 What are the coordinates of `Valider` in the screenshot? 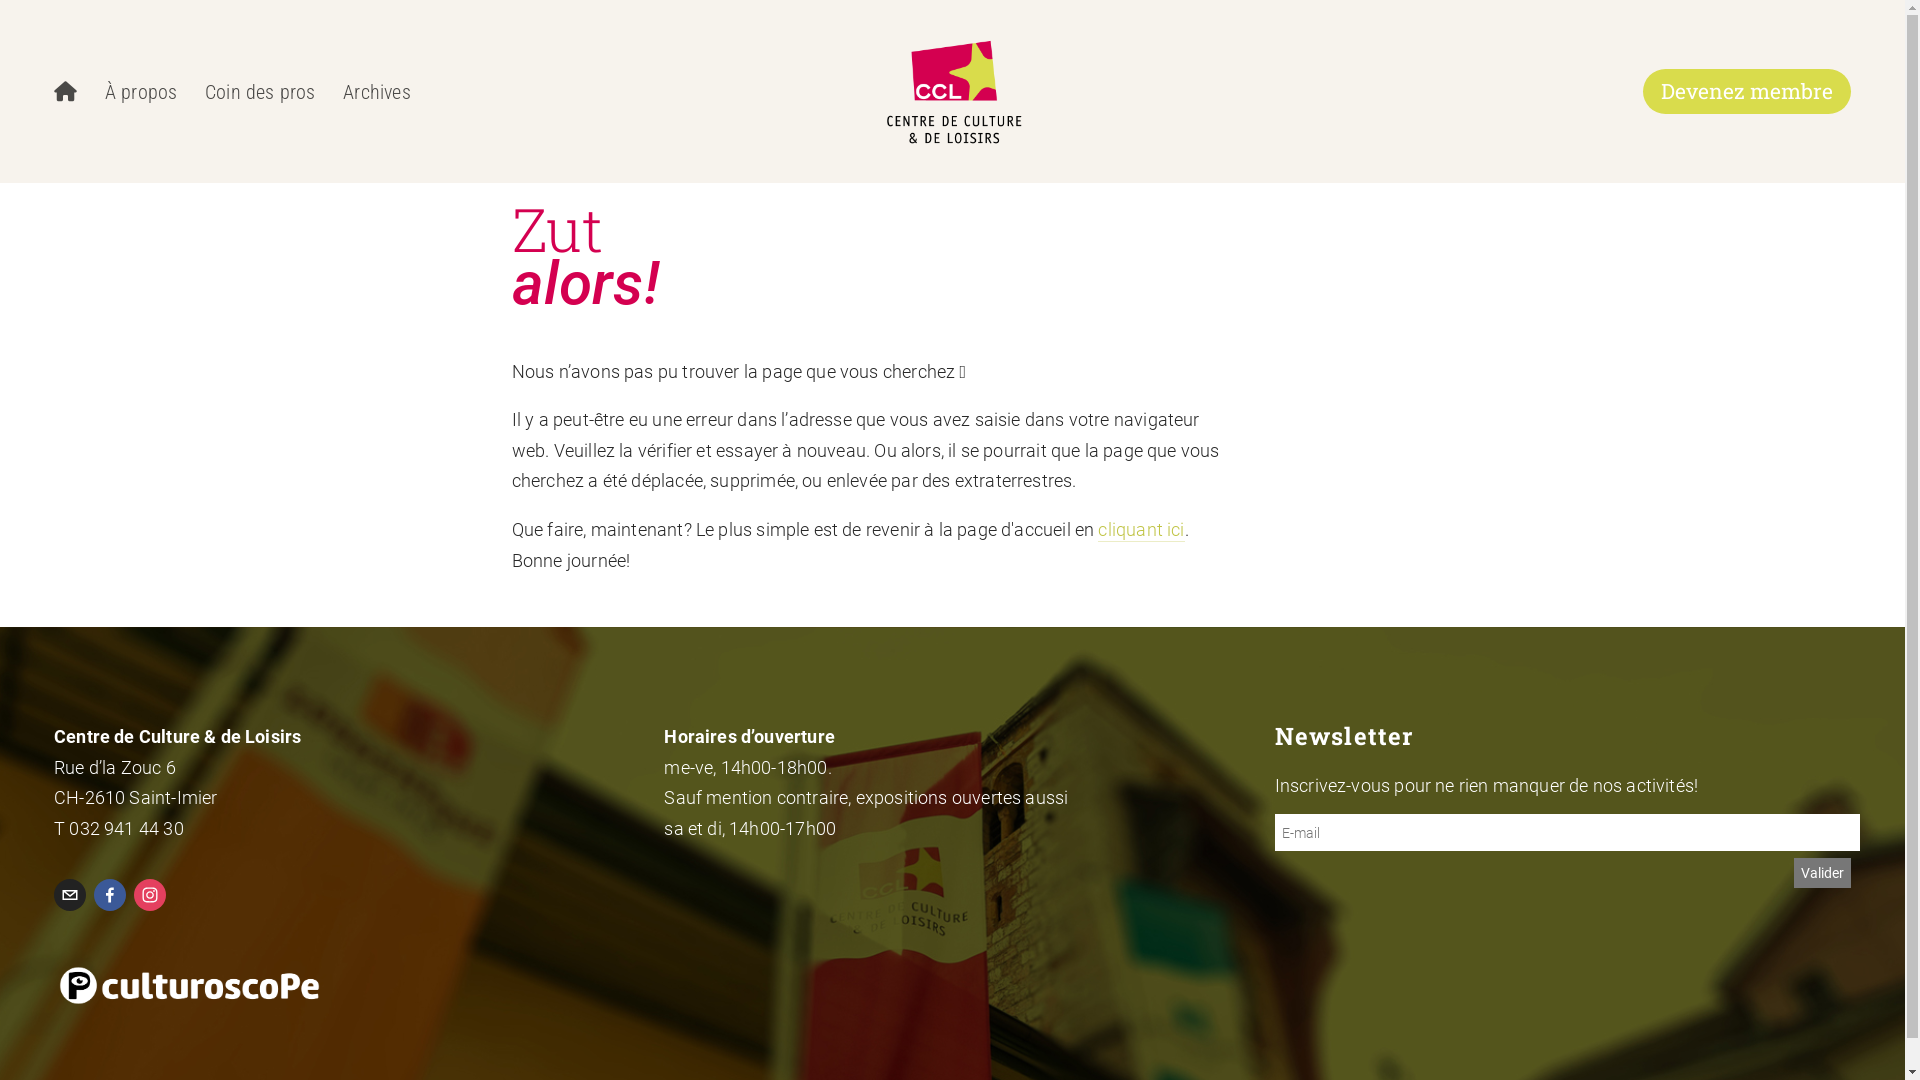 It's located at (1822, 873).